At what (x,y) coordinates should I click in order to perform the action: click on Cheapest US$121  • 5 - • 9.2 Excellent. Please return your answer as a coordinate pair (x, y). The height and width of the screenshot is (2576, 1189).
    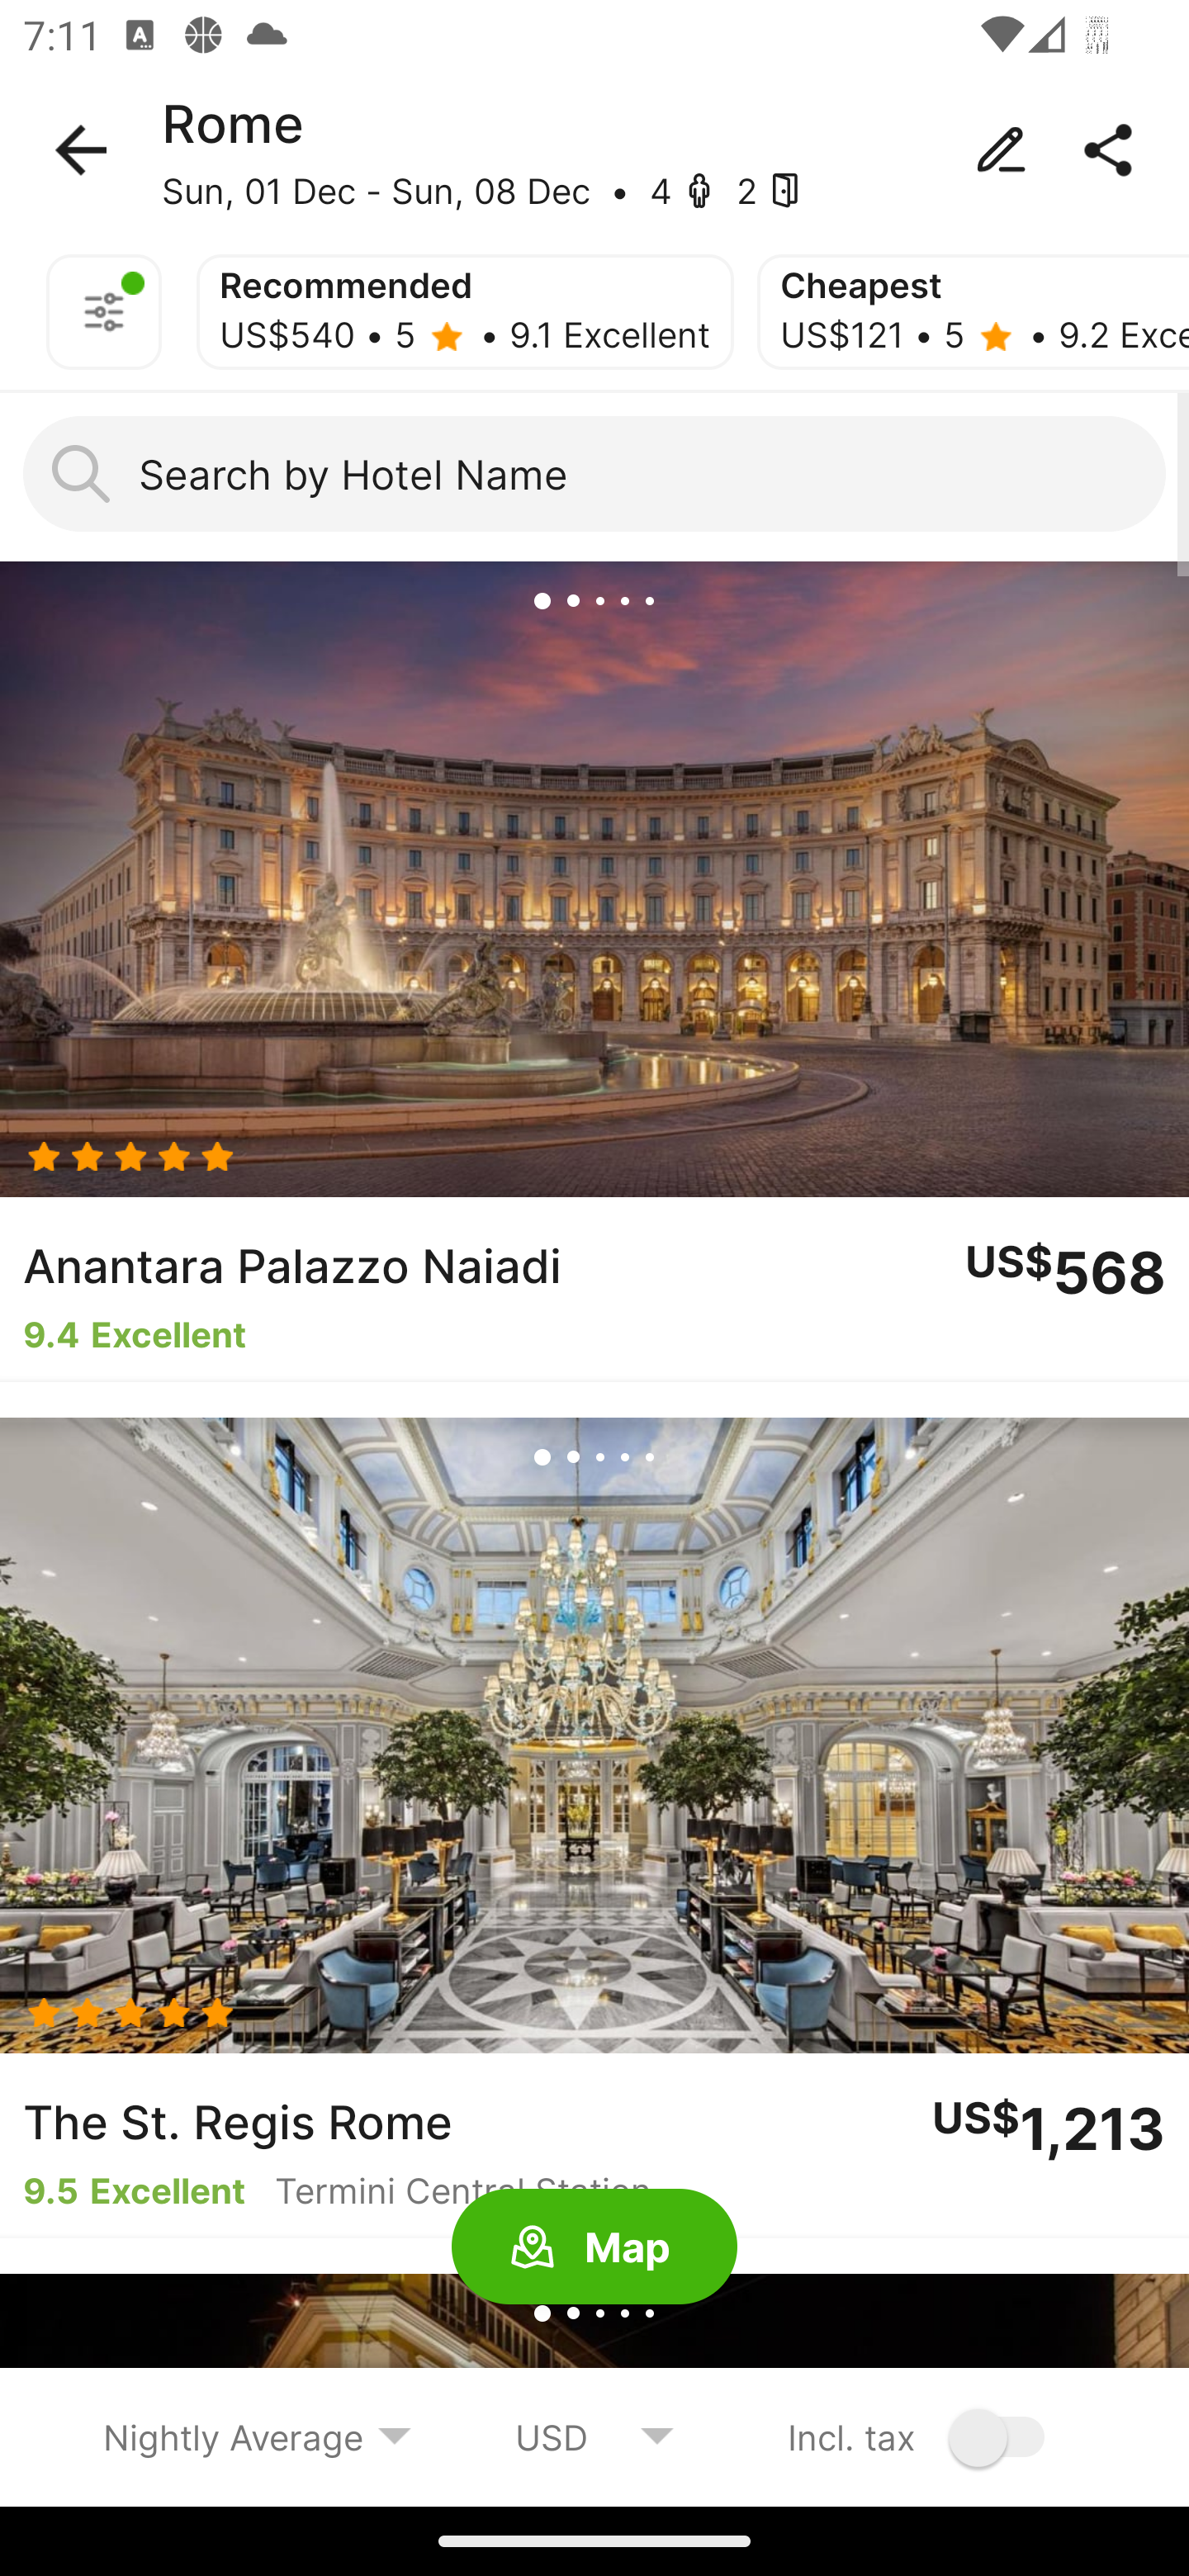
    Looking at the image, I should click on (973, 312).